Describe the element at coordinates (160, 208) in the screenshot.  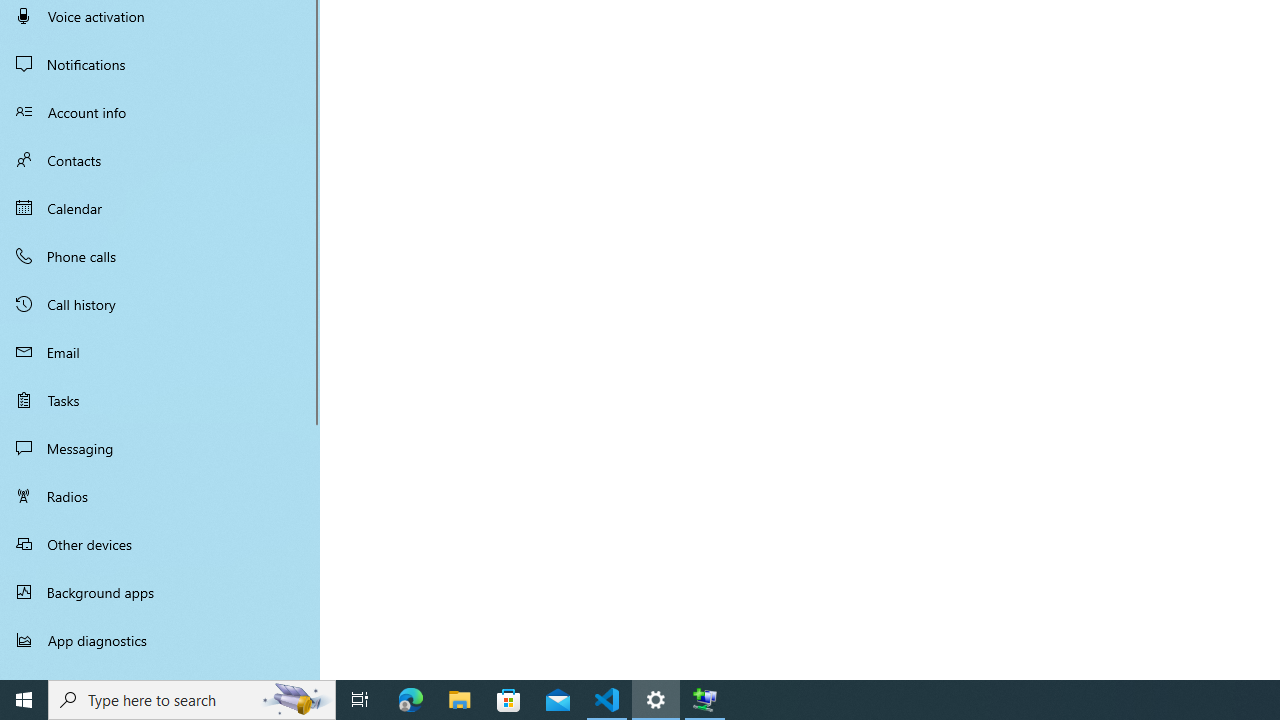
I see `Calendar` at that location.